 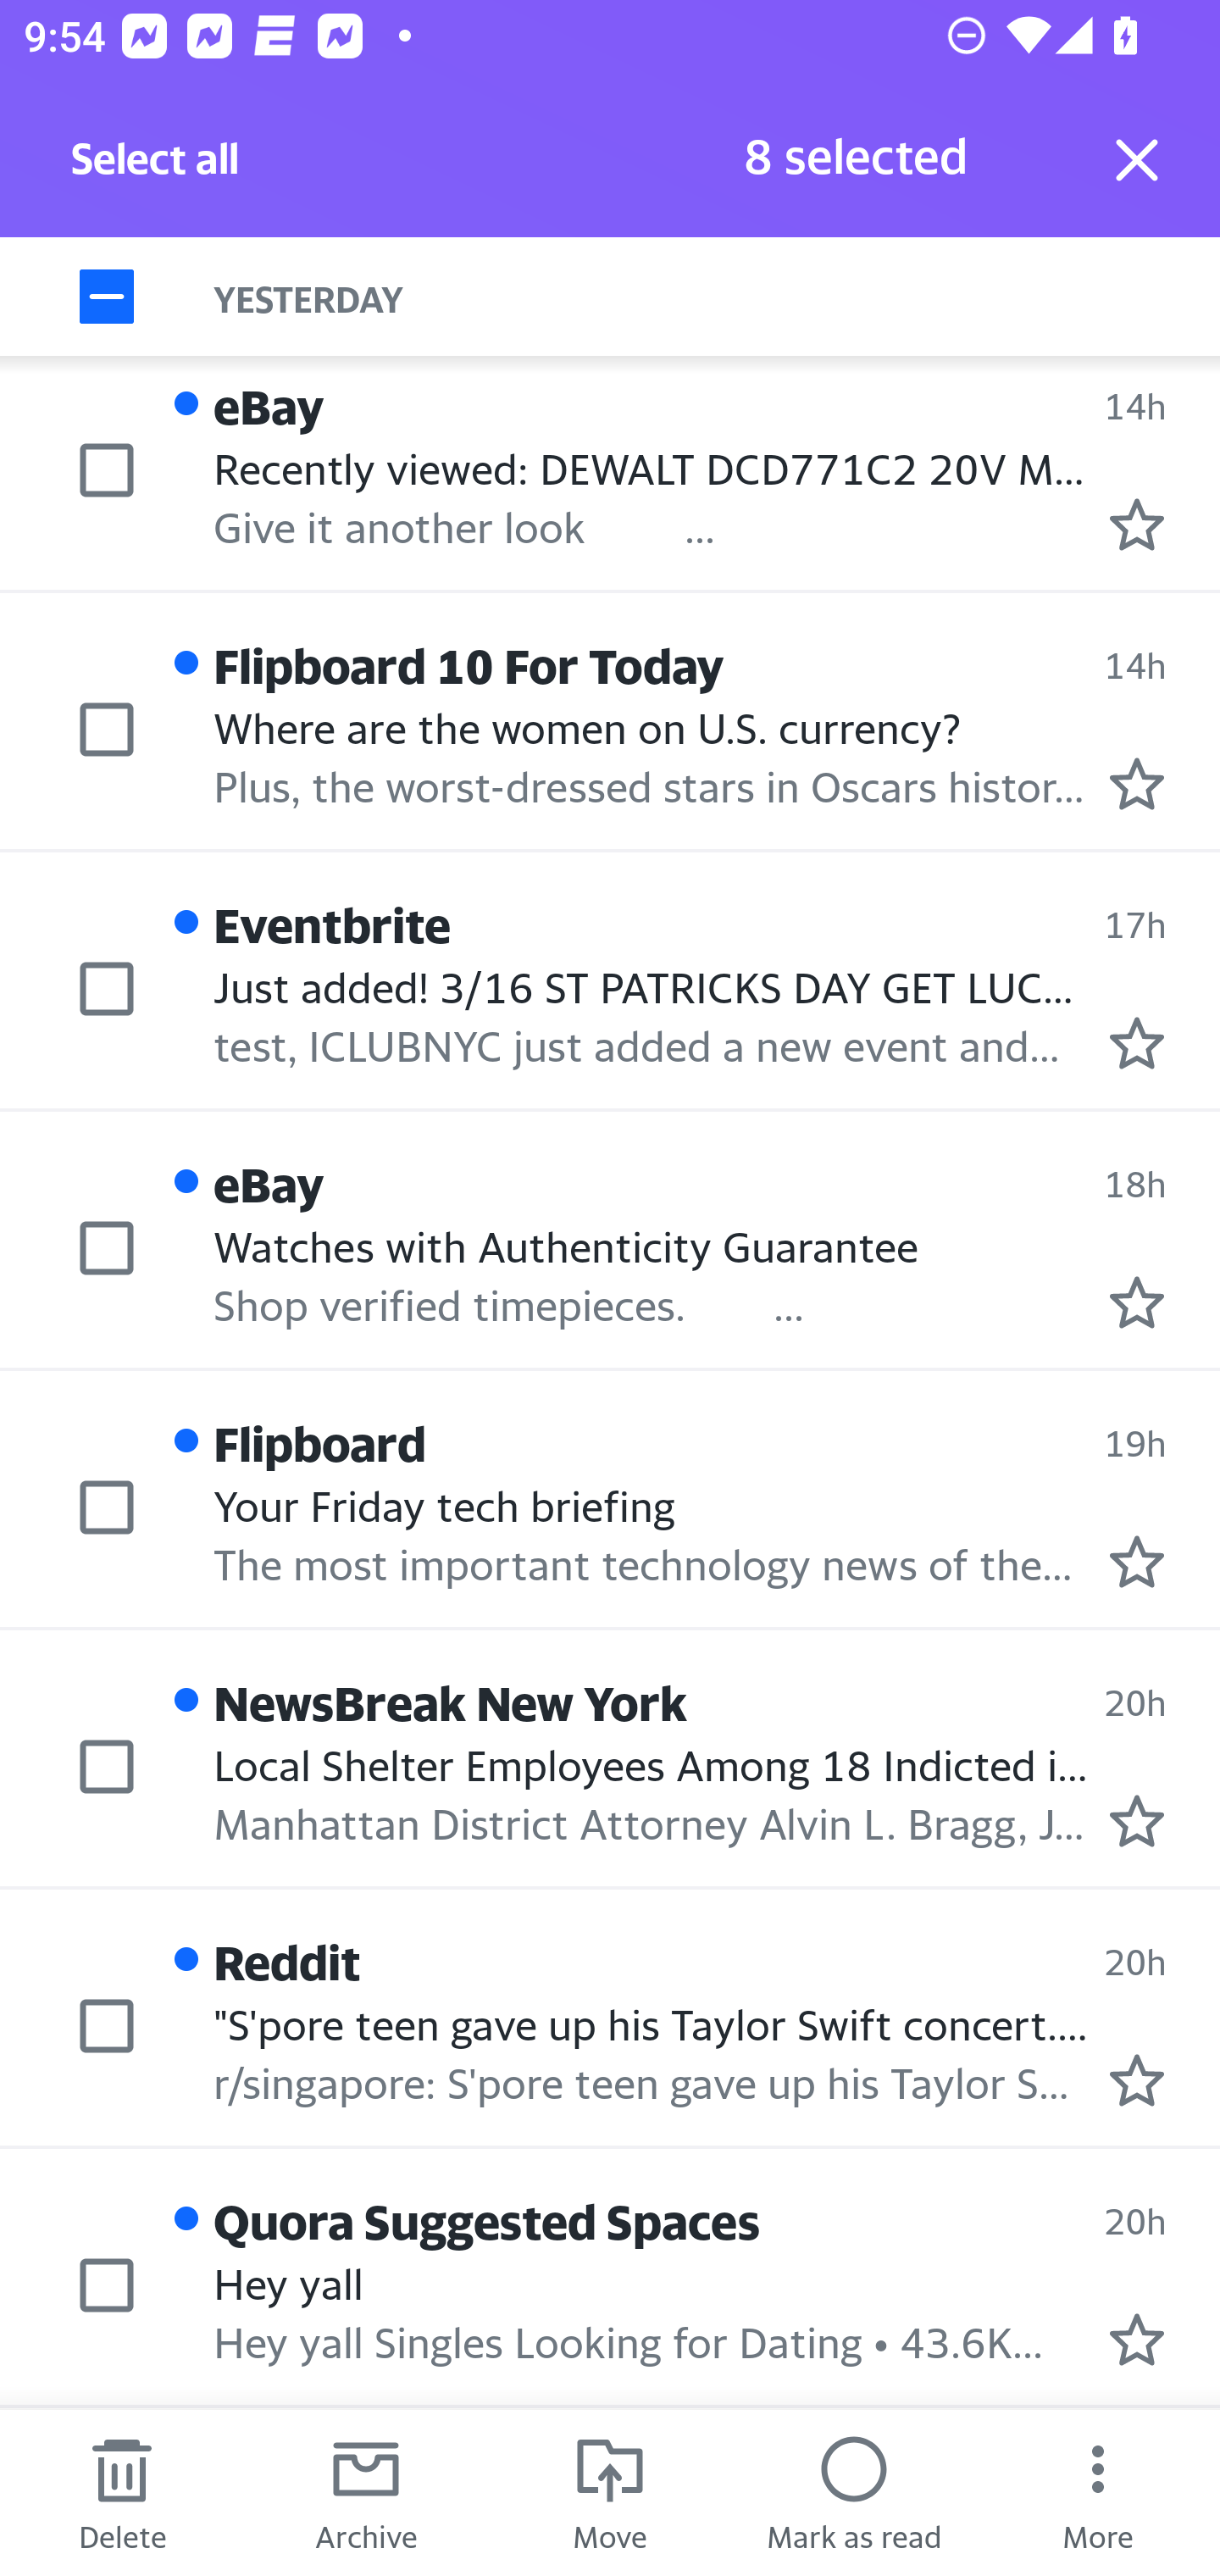 What do you see at coordinates (1137, 2079) in the screenshot?
I see `Mark as starred.` at bounding box center [1137, 2079].